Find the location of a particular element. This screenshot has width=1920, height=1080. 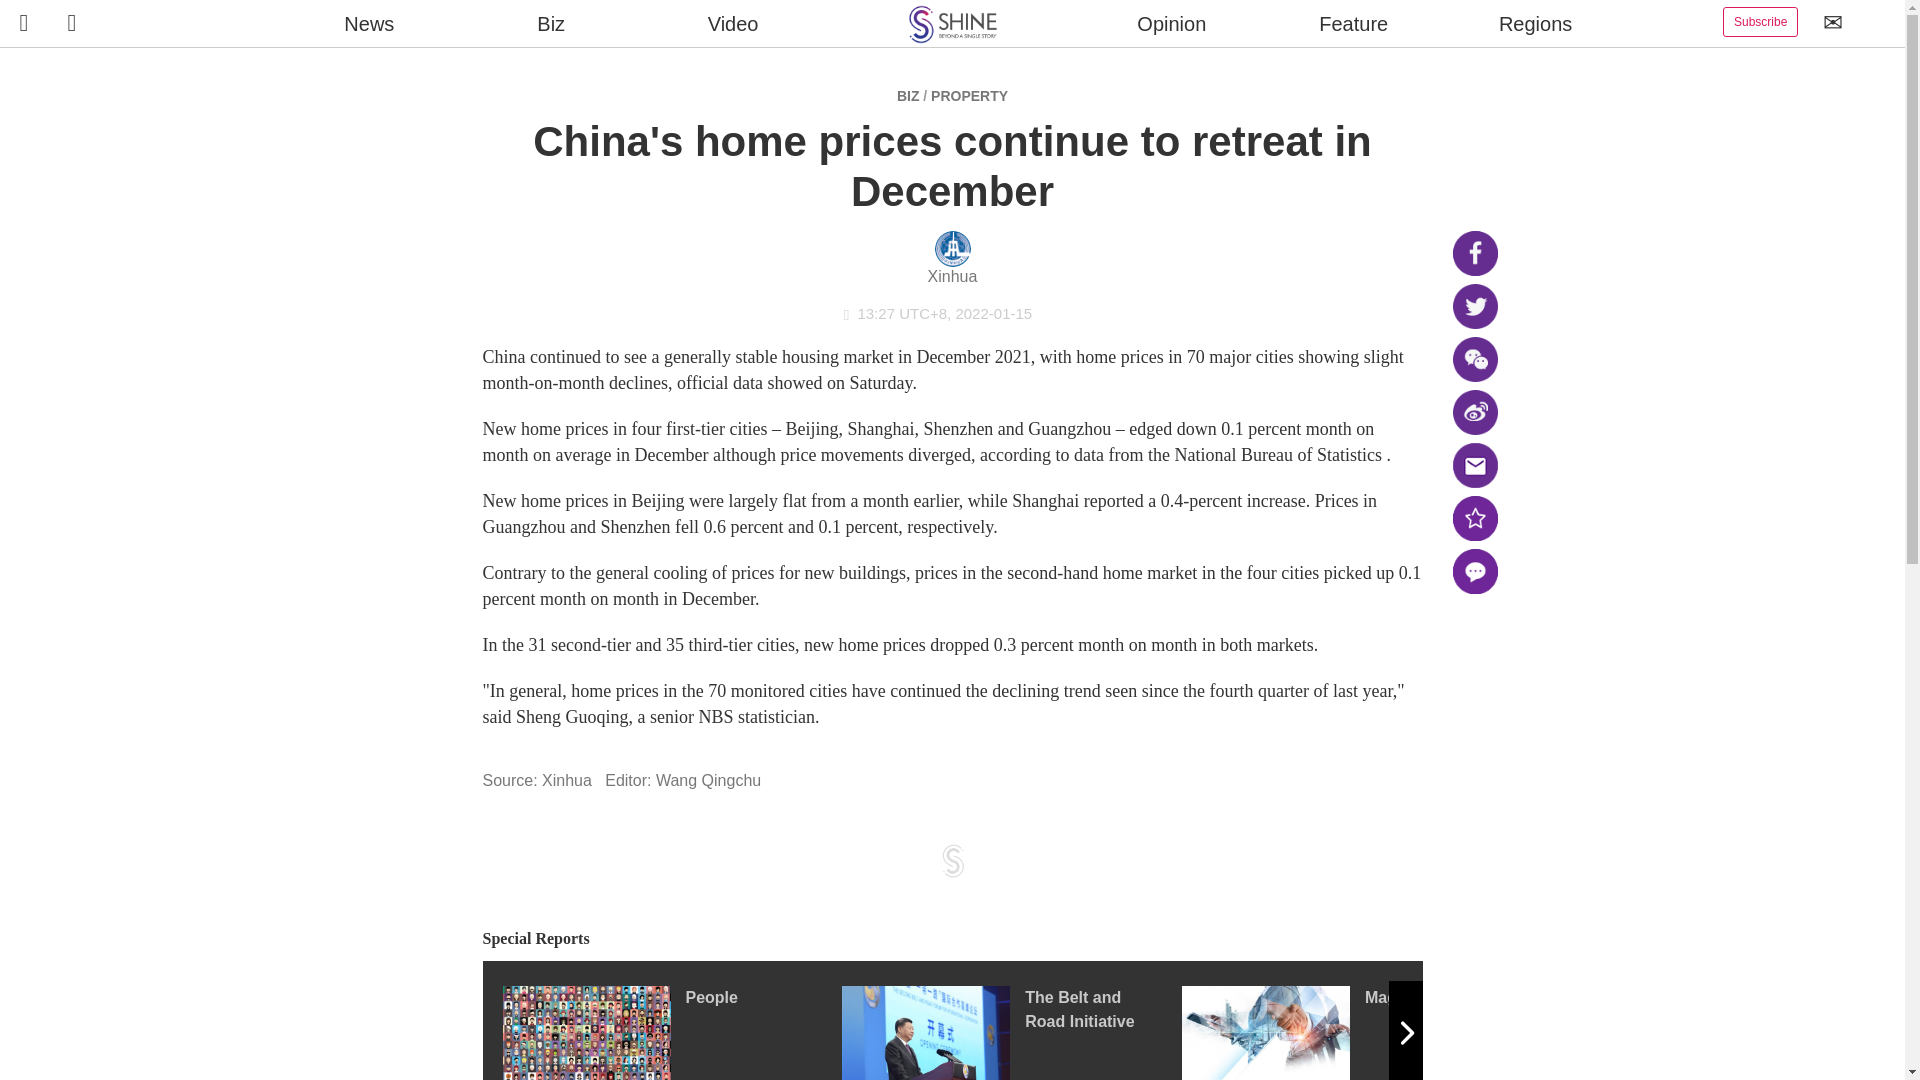

Share your comments is located at coordinates (1474, 571).